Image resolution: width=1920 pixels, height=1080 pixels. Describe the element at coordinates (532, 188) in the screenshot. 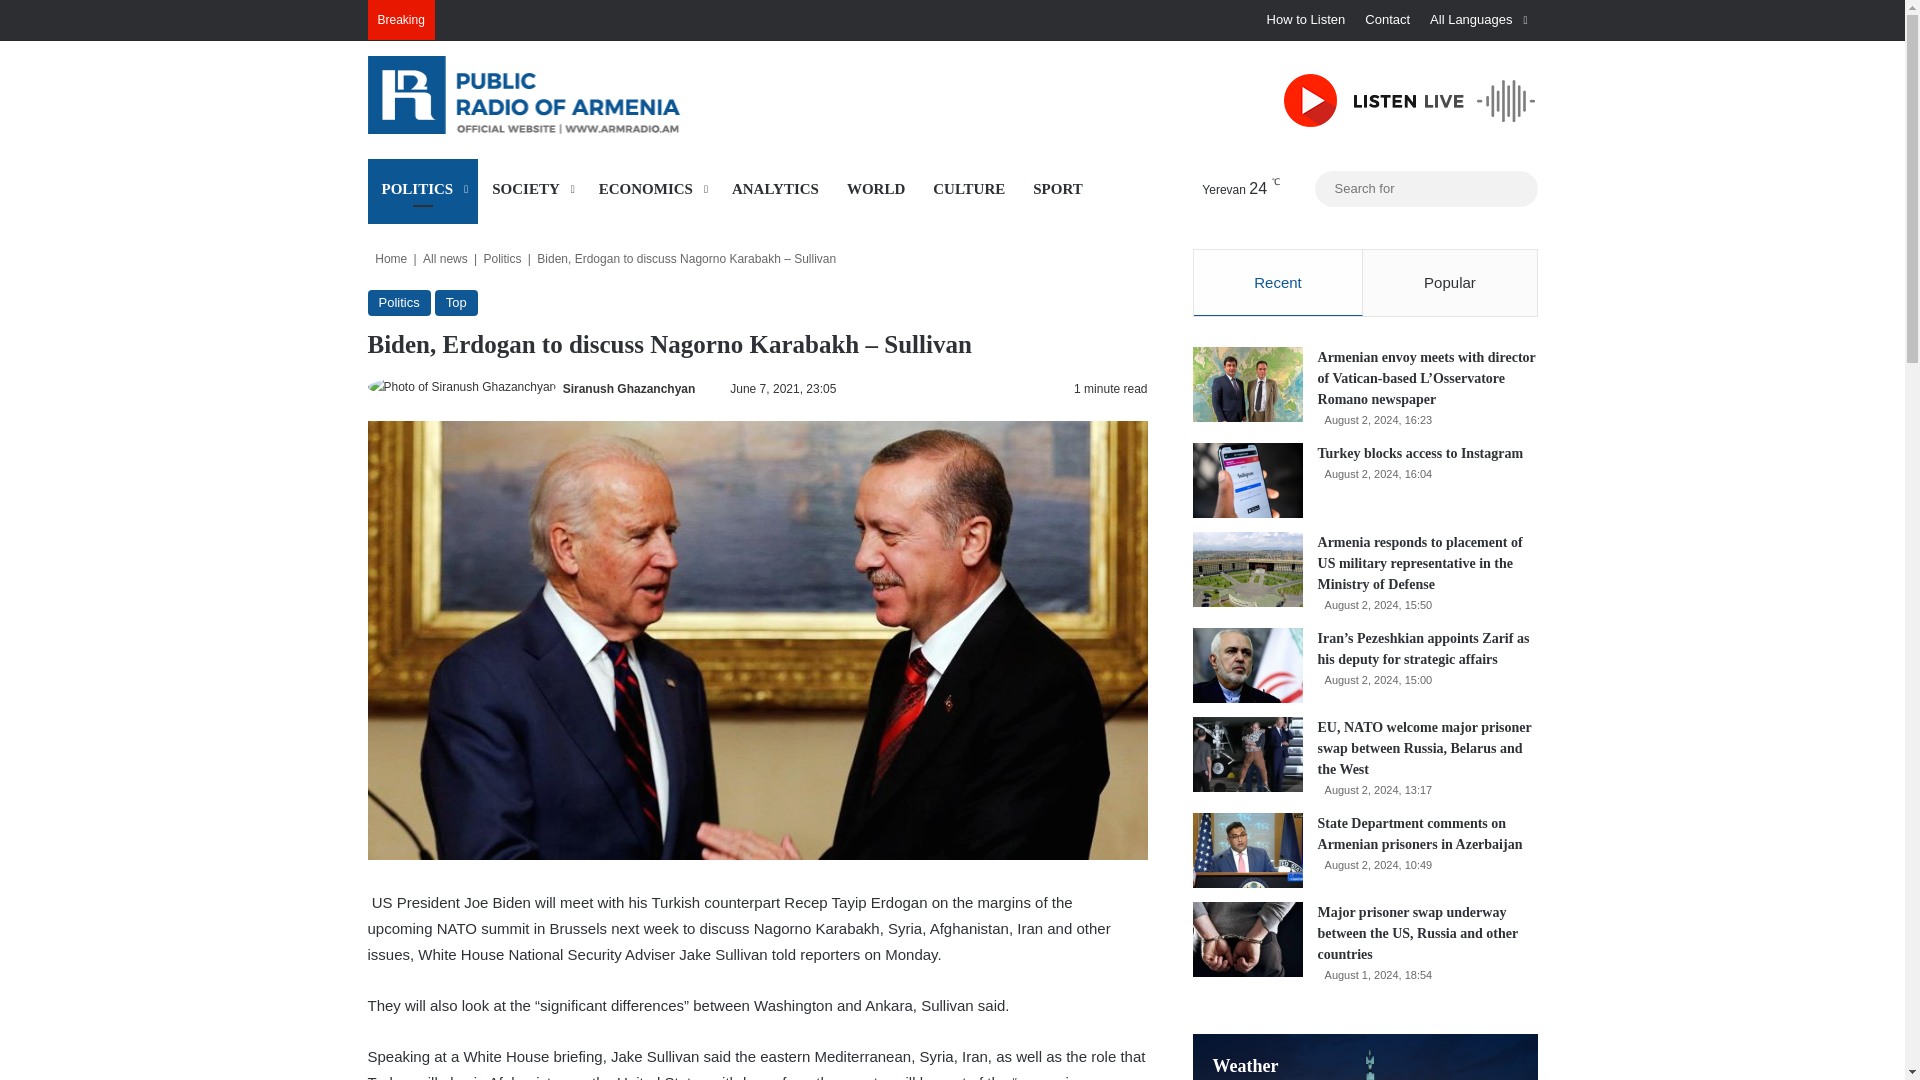

I see `SOCIETY` at that location.